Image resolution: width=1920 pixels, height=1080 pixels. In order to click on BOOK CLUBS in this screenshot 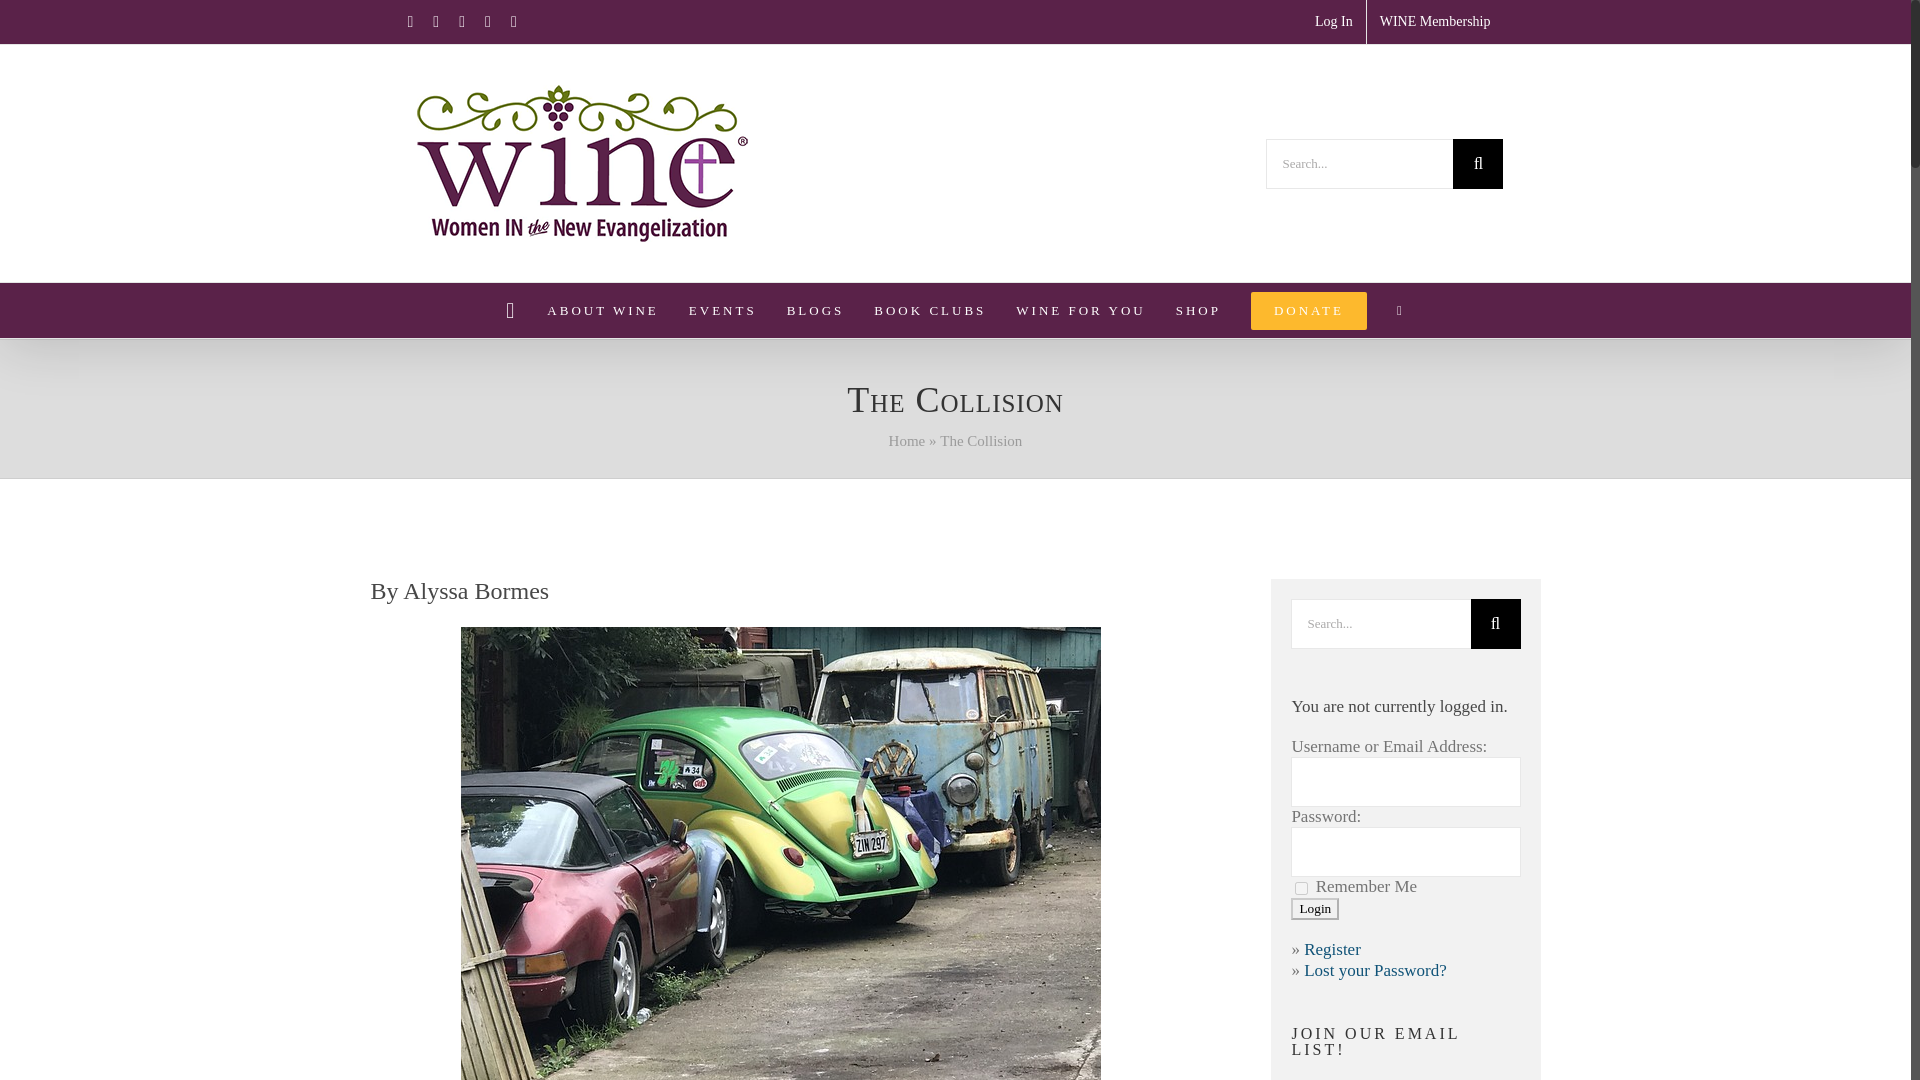, I will do `click(930, 310)`.